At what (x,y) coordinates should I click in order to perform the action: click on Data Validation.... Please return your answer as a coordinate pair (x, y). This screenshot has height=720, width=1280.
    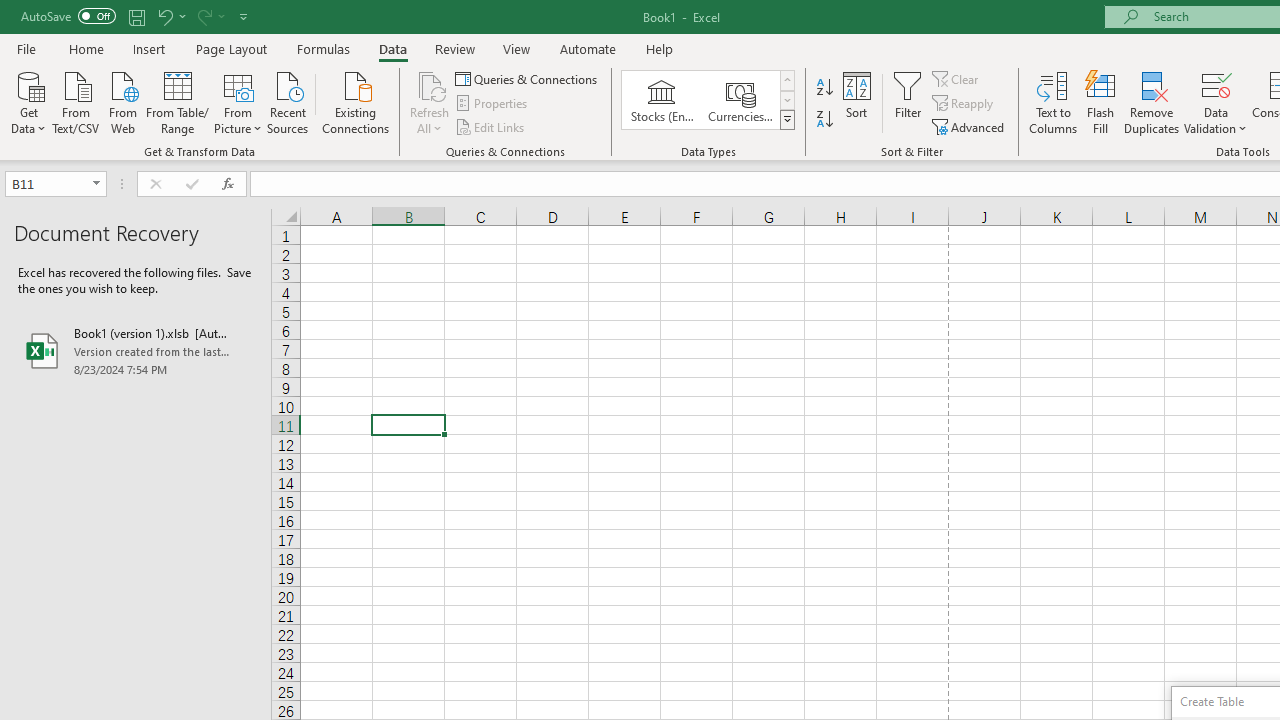
    Looking at the image, I should click on (1216, 102).